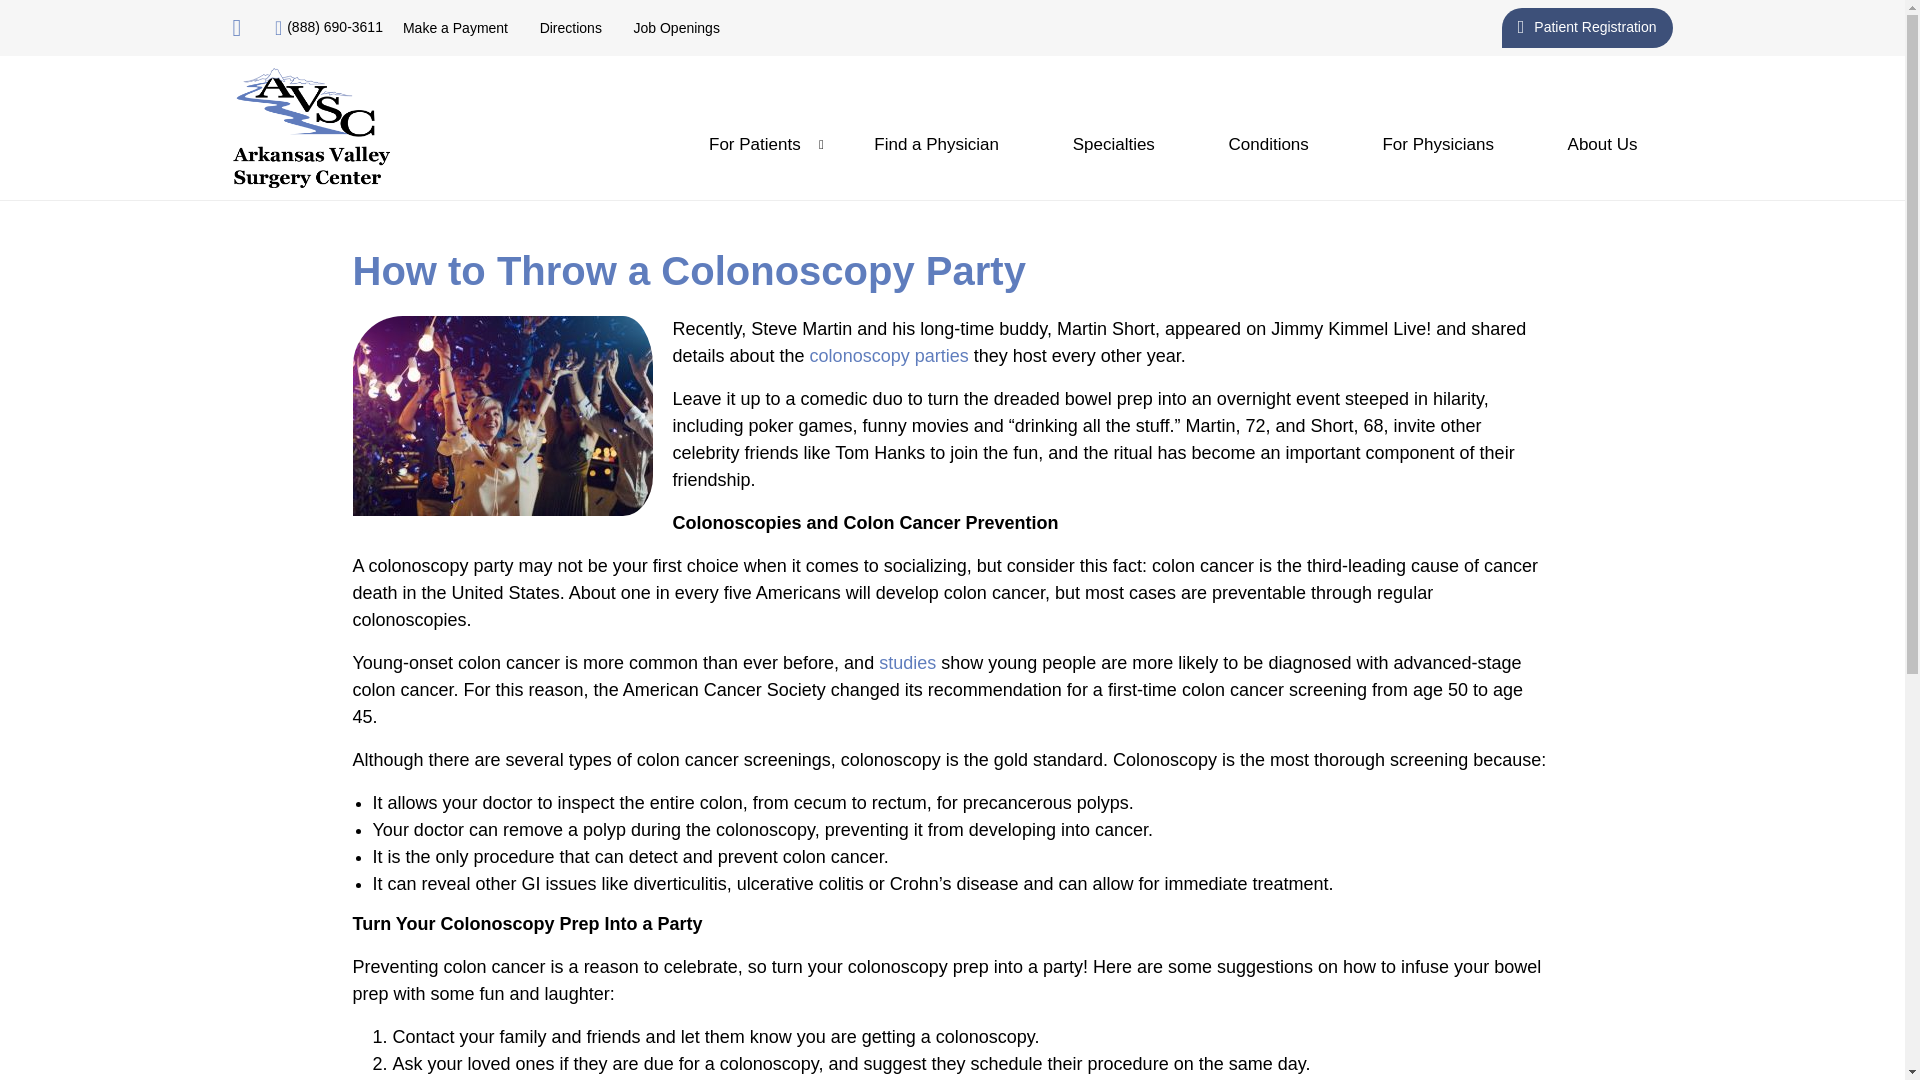  What do you see at coordinates (456, 28) in the screenshot?
I see `Make a Payment` at bounding box center [456, 28].